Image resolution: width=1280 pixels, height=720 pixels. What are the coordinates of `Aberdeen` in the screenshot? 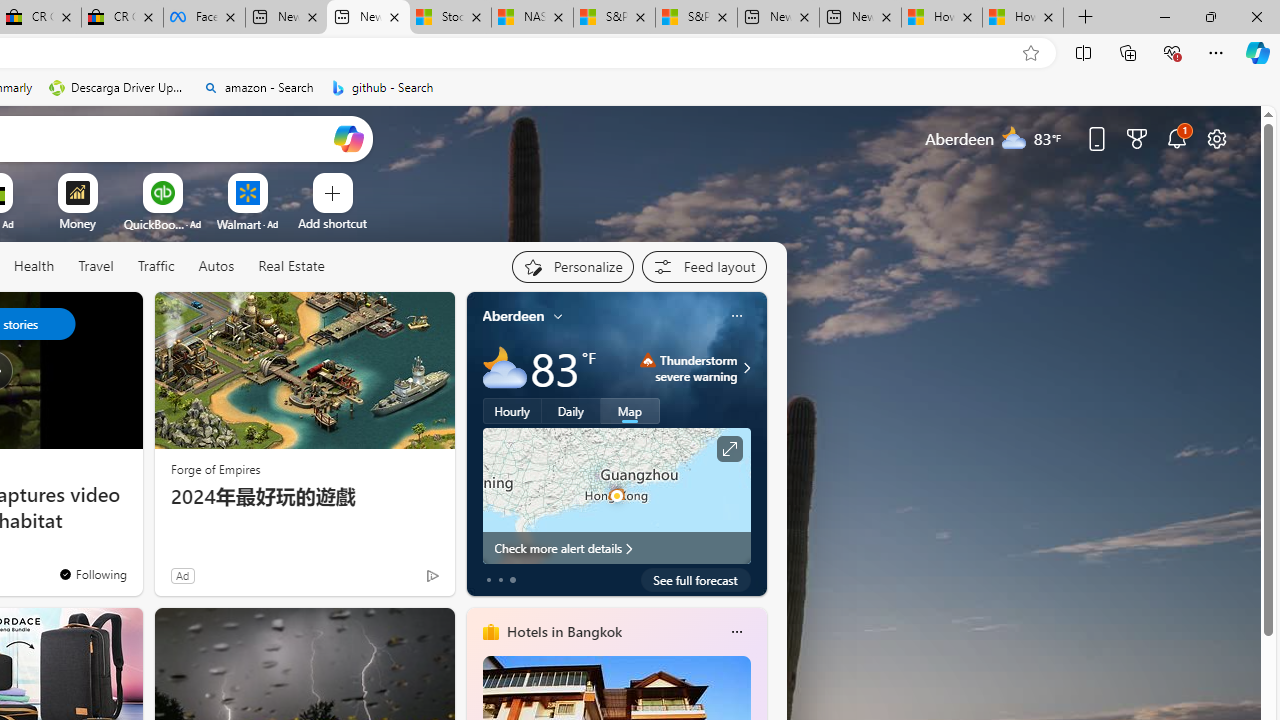 It's located at (514, 315).